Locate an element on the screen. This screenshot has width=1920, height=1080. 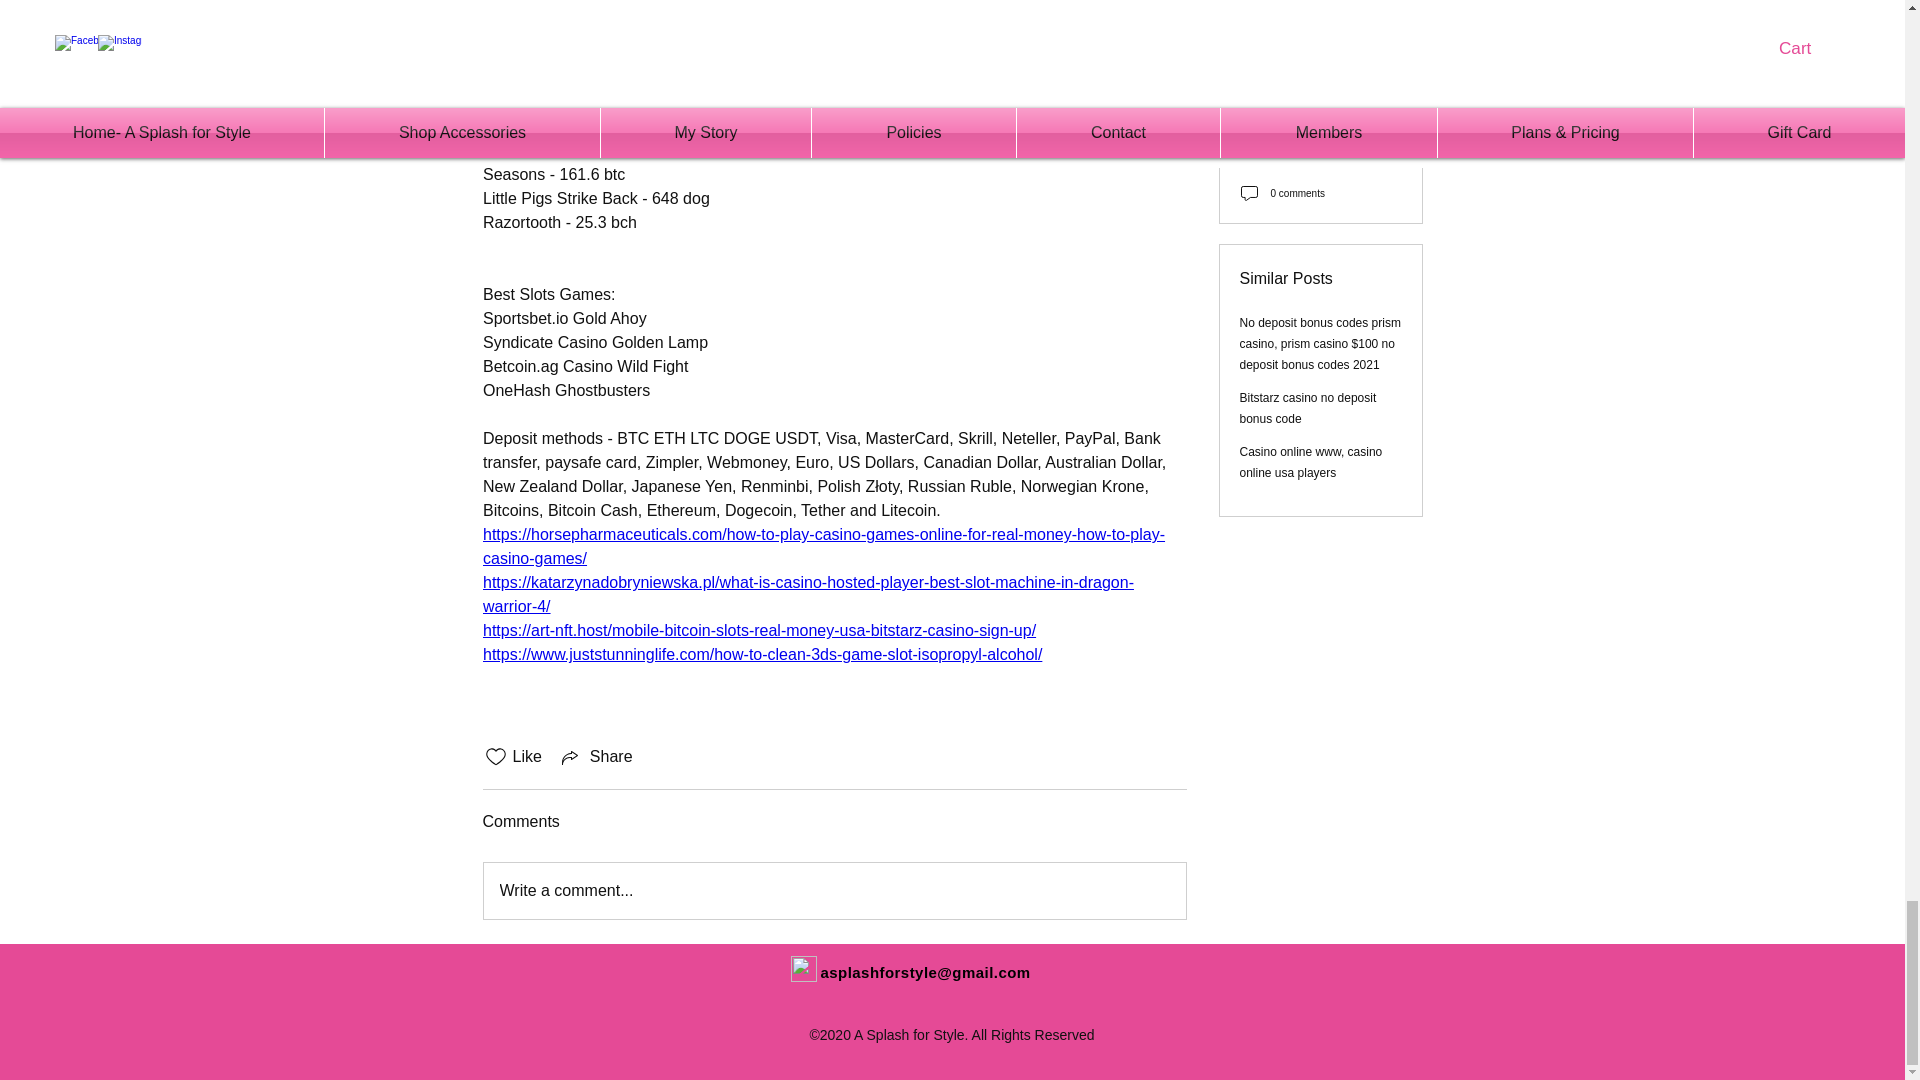
Write a comment... is located at coordinates (834, 890).